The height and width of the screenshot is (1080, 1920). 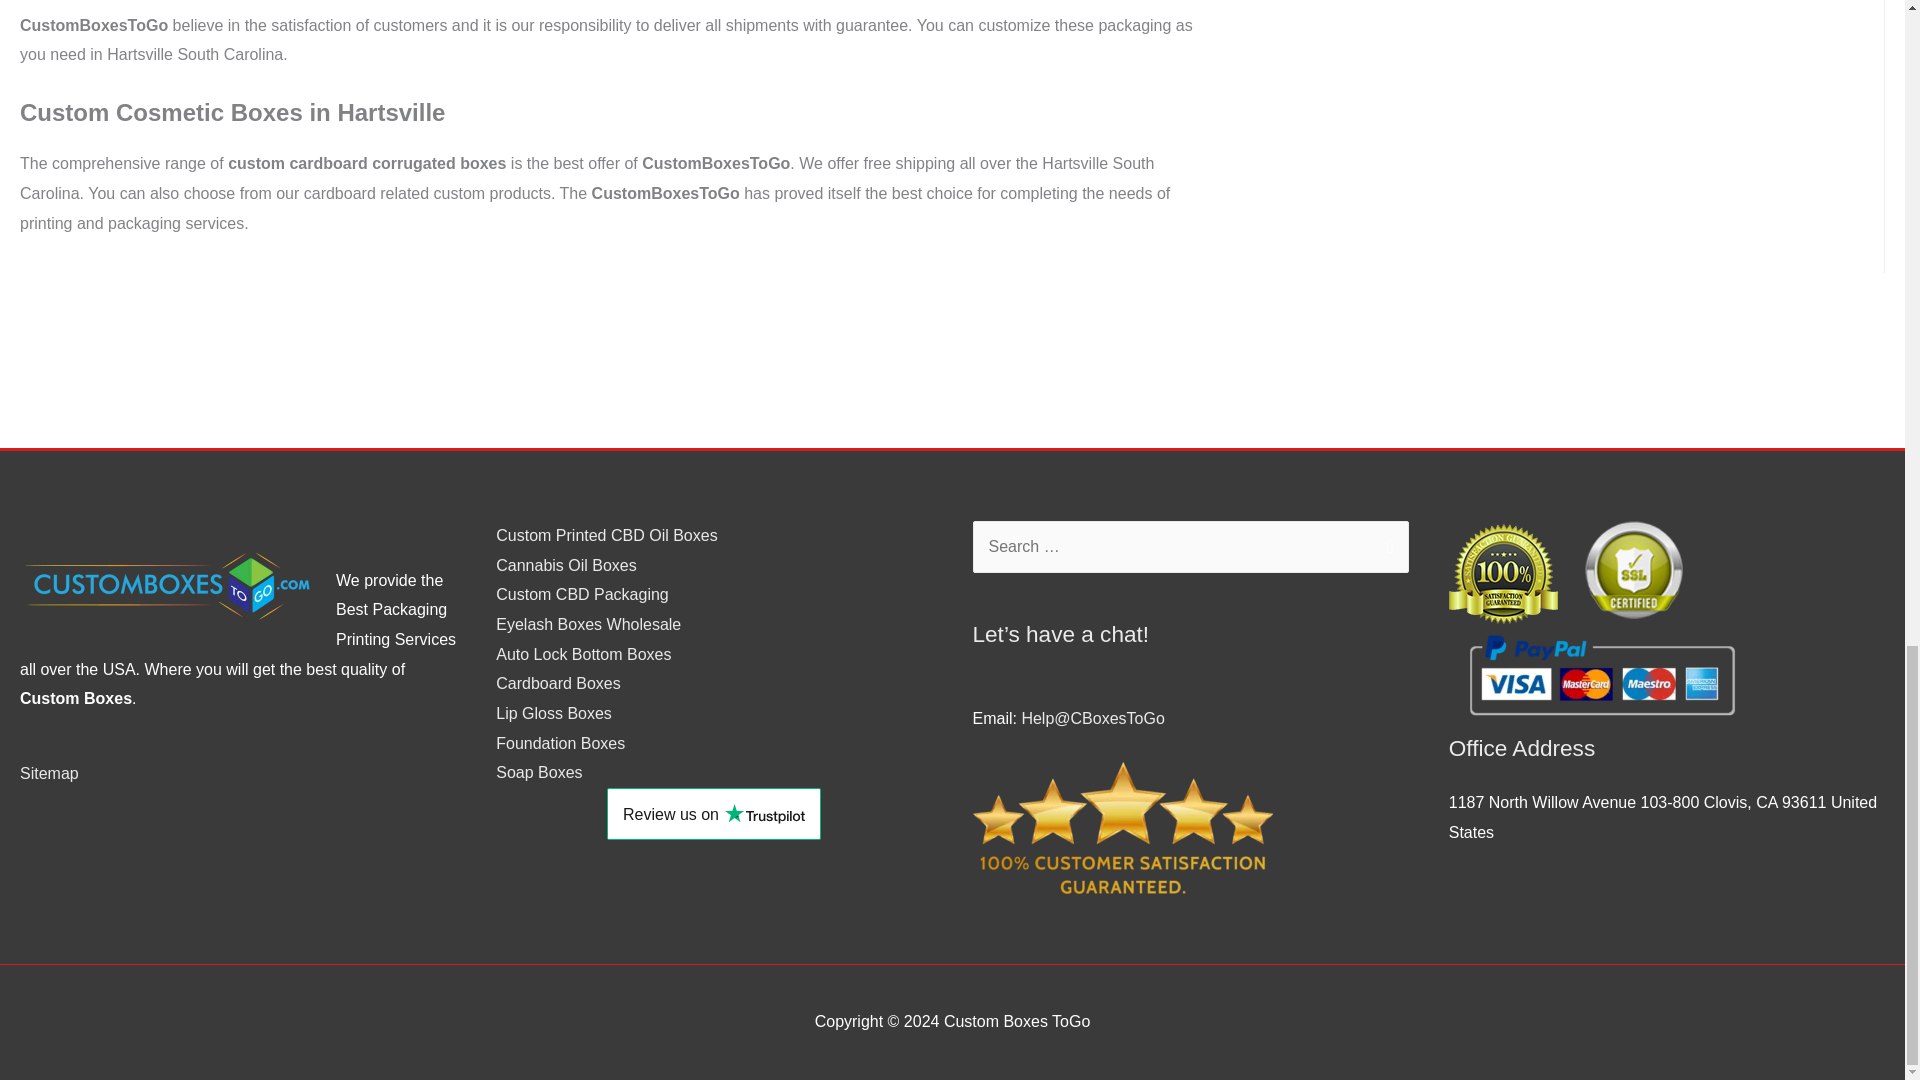 I want to click on Soap Boxes, so click(x=538, y=772).